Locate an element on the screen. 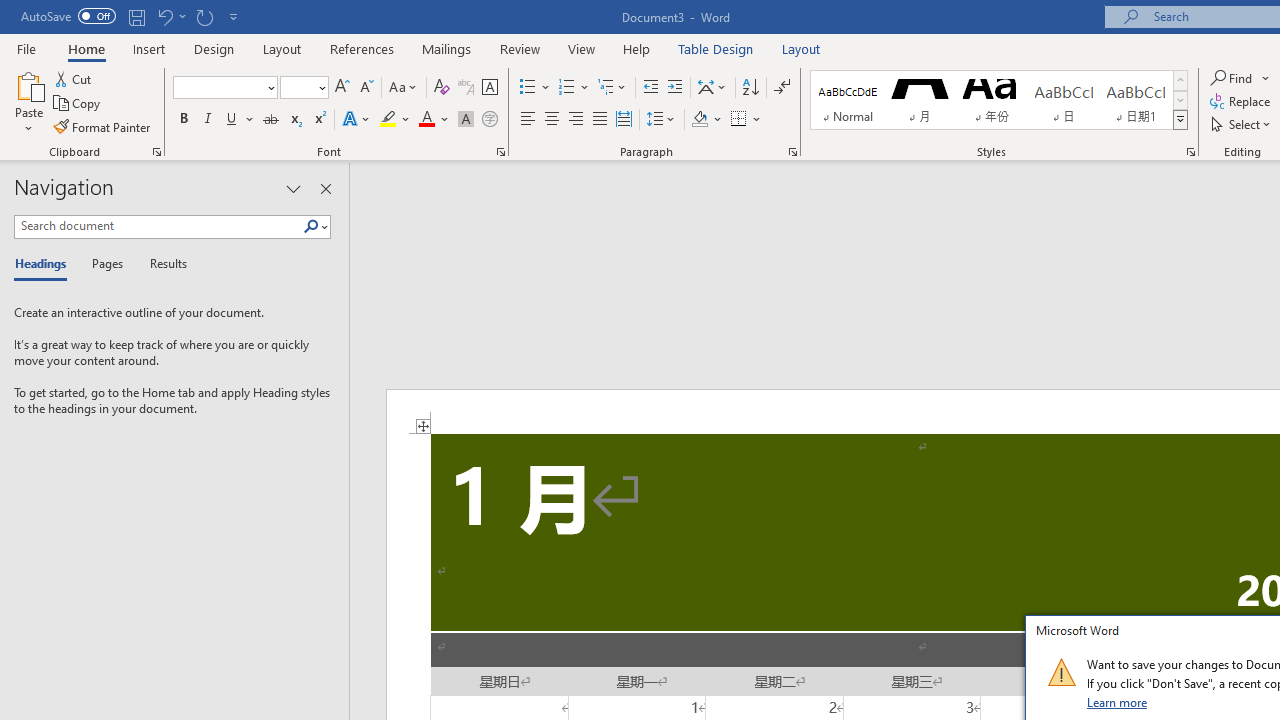 The width and height of the screenshot is (1280, 720). Row up is located at coordinates (1180, 80).